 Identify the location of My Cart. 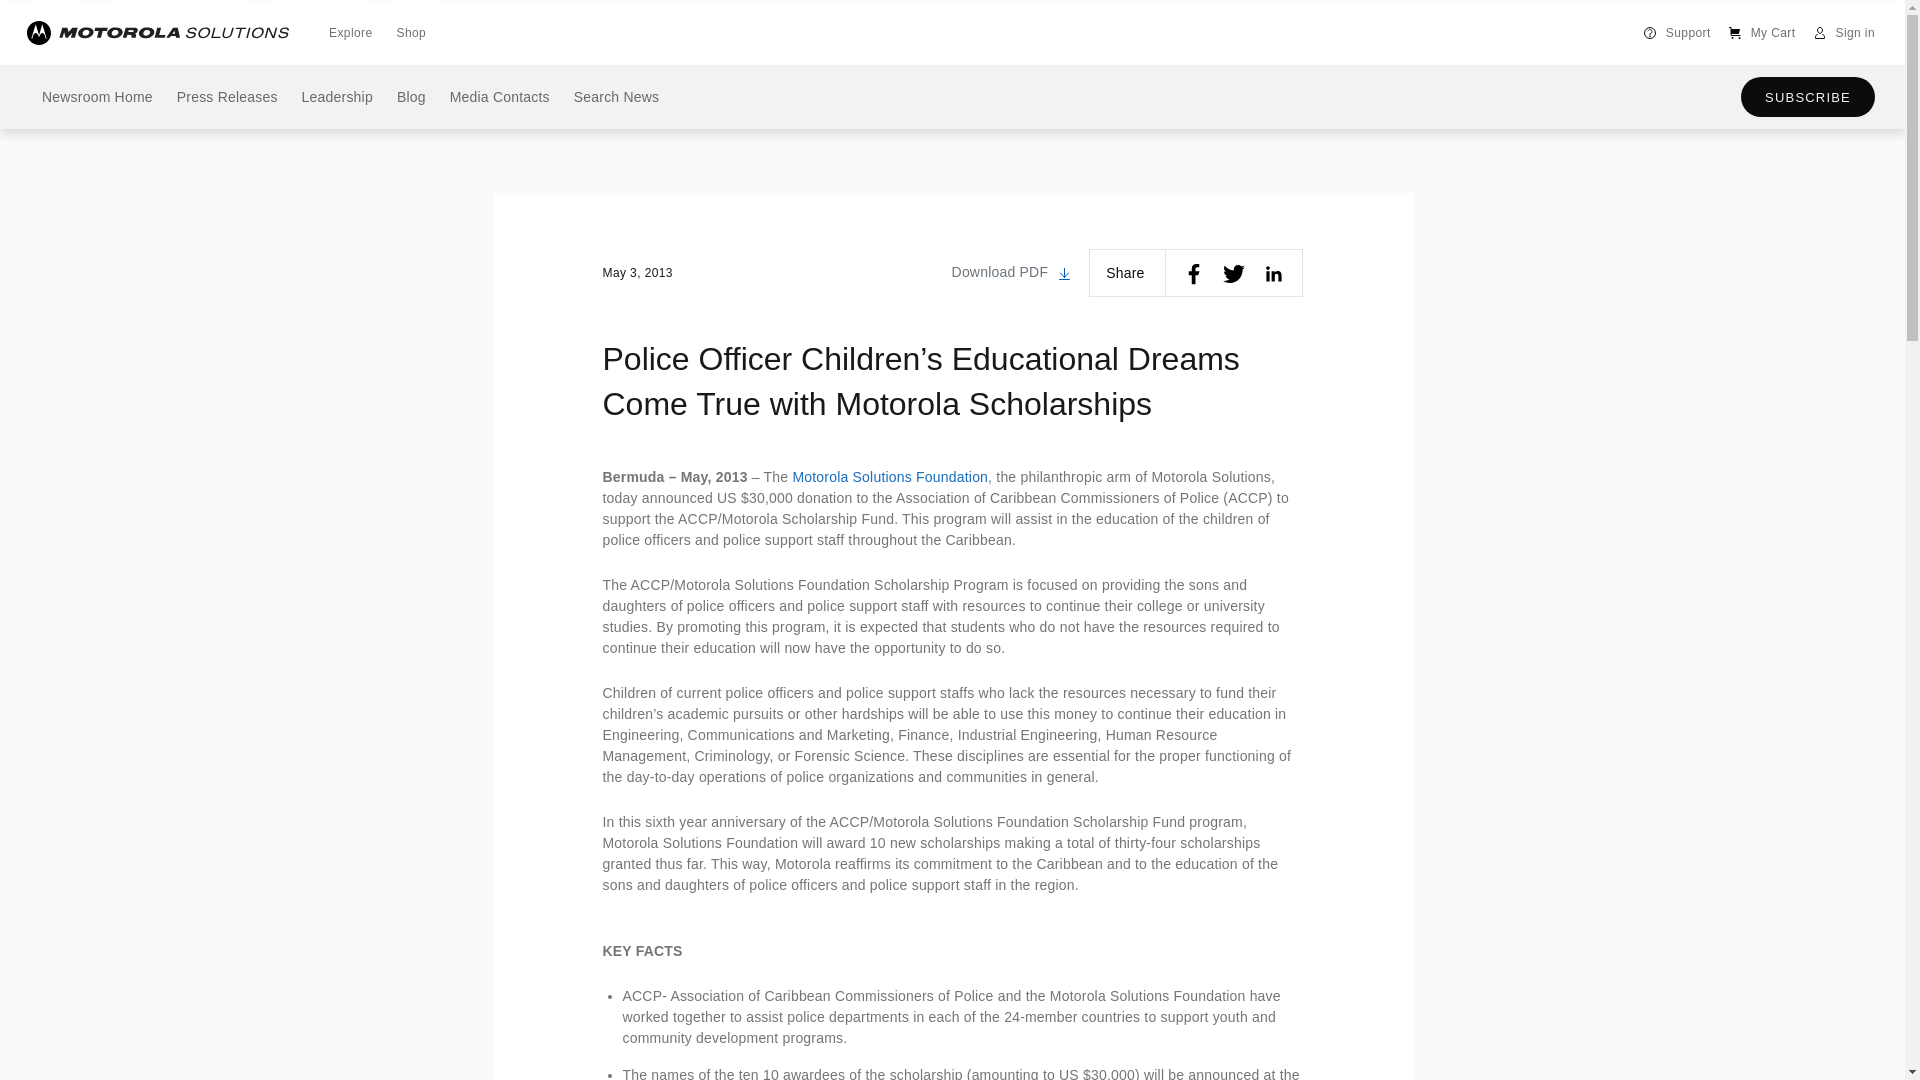
(1761, 32).